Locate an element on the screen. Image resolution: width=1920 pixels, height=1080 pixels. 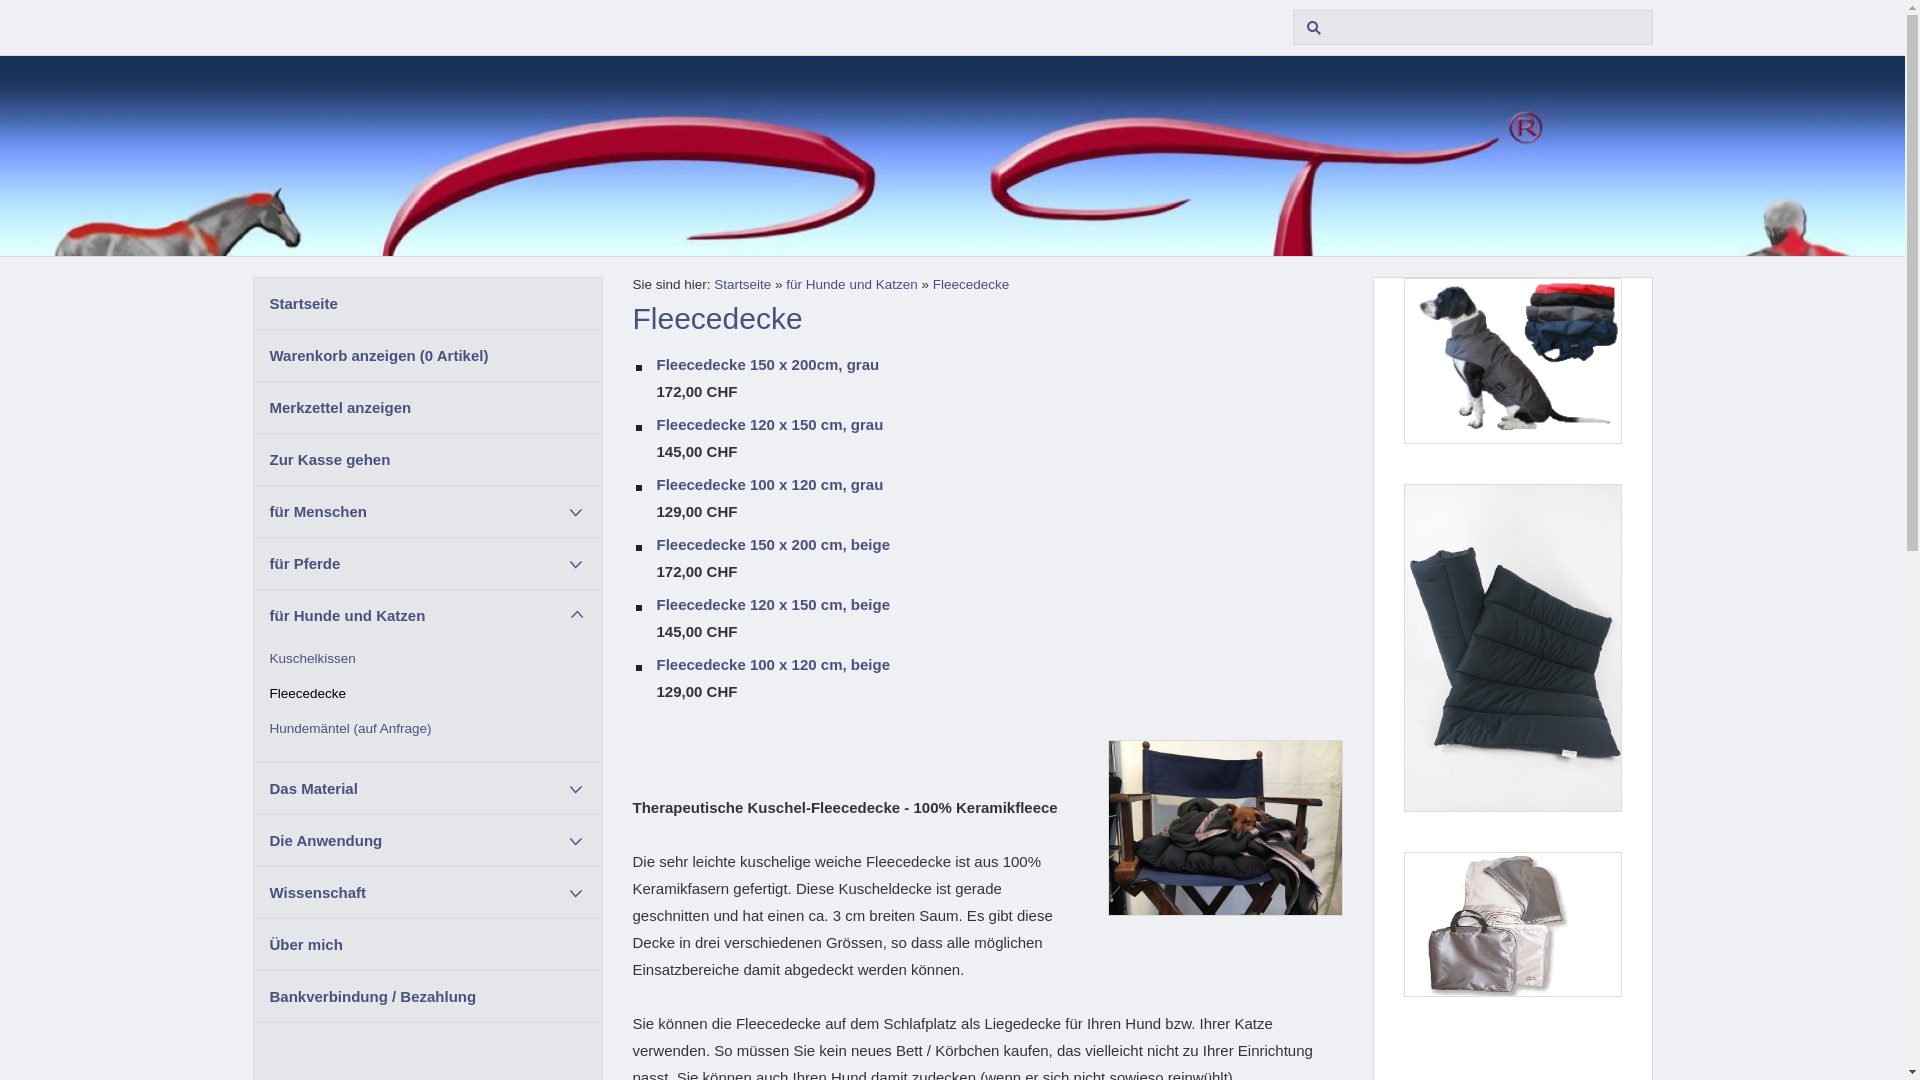
Fleecedecke 100 x 120 cm, beige is located at coordinates (999, 664).